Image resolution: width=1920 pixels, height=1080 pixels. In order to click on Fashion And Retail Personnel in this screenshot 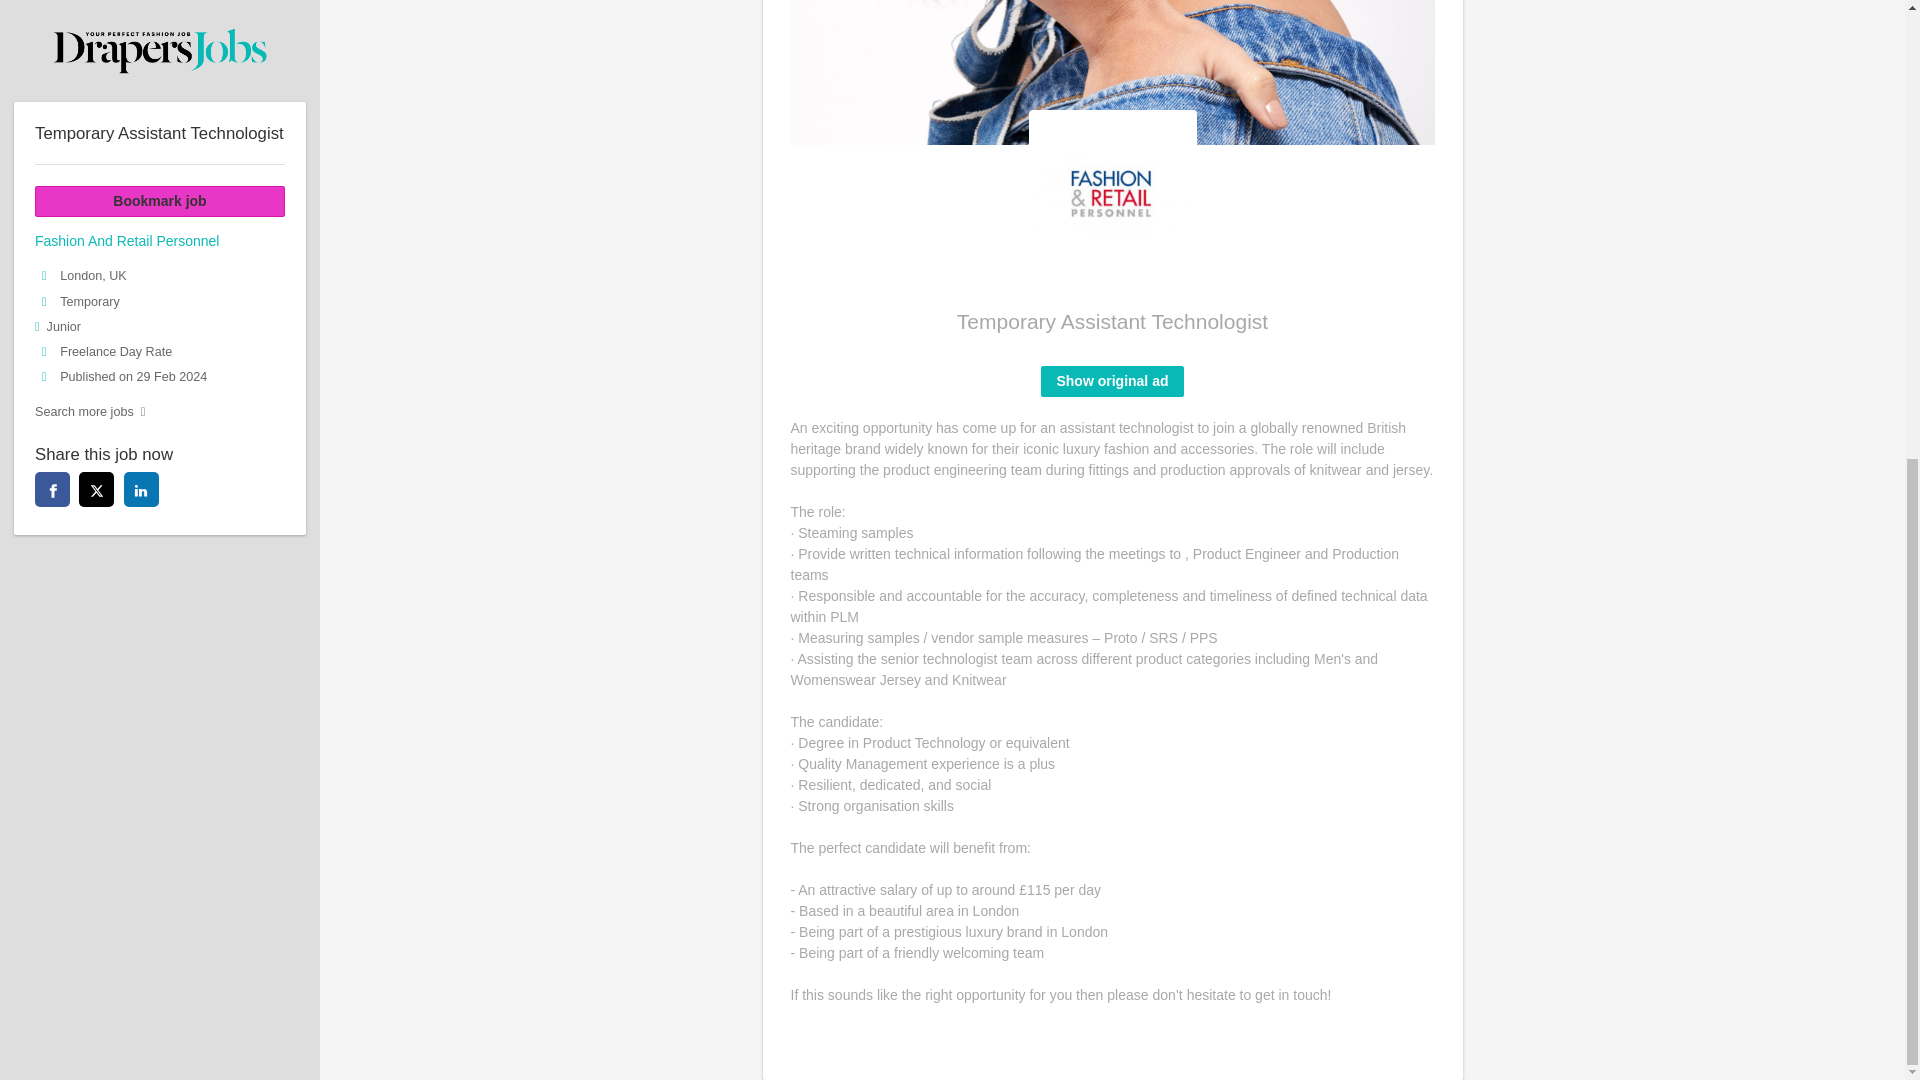, I will do `click(1112, 192)`.